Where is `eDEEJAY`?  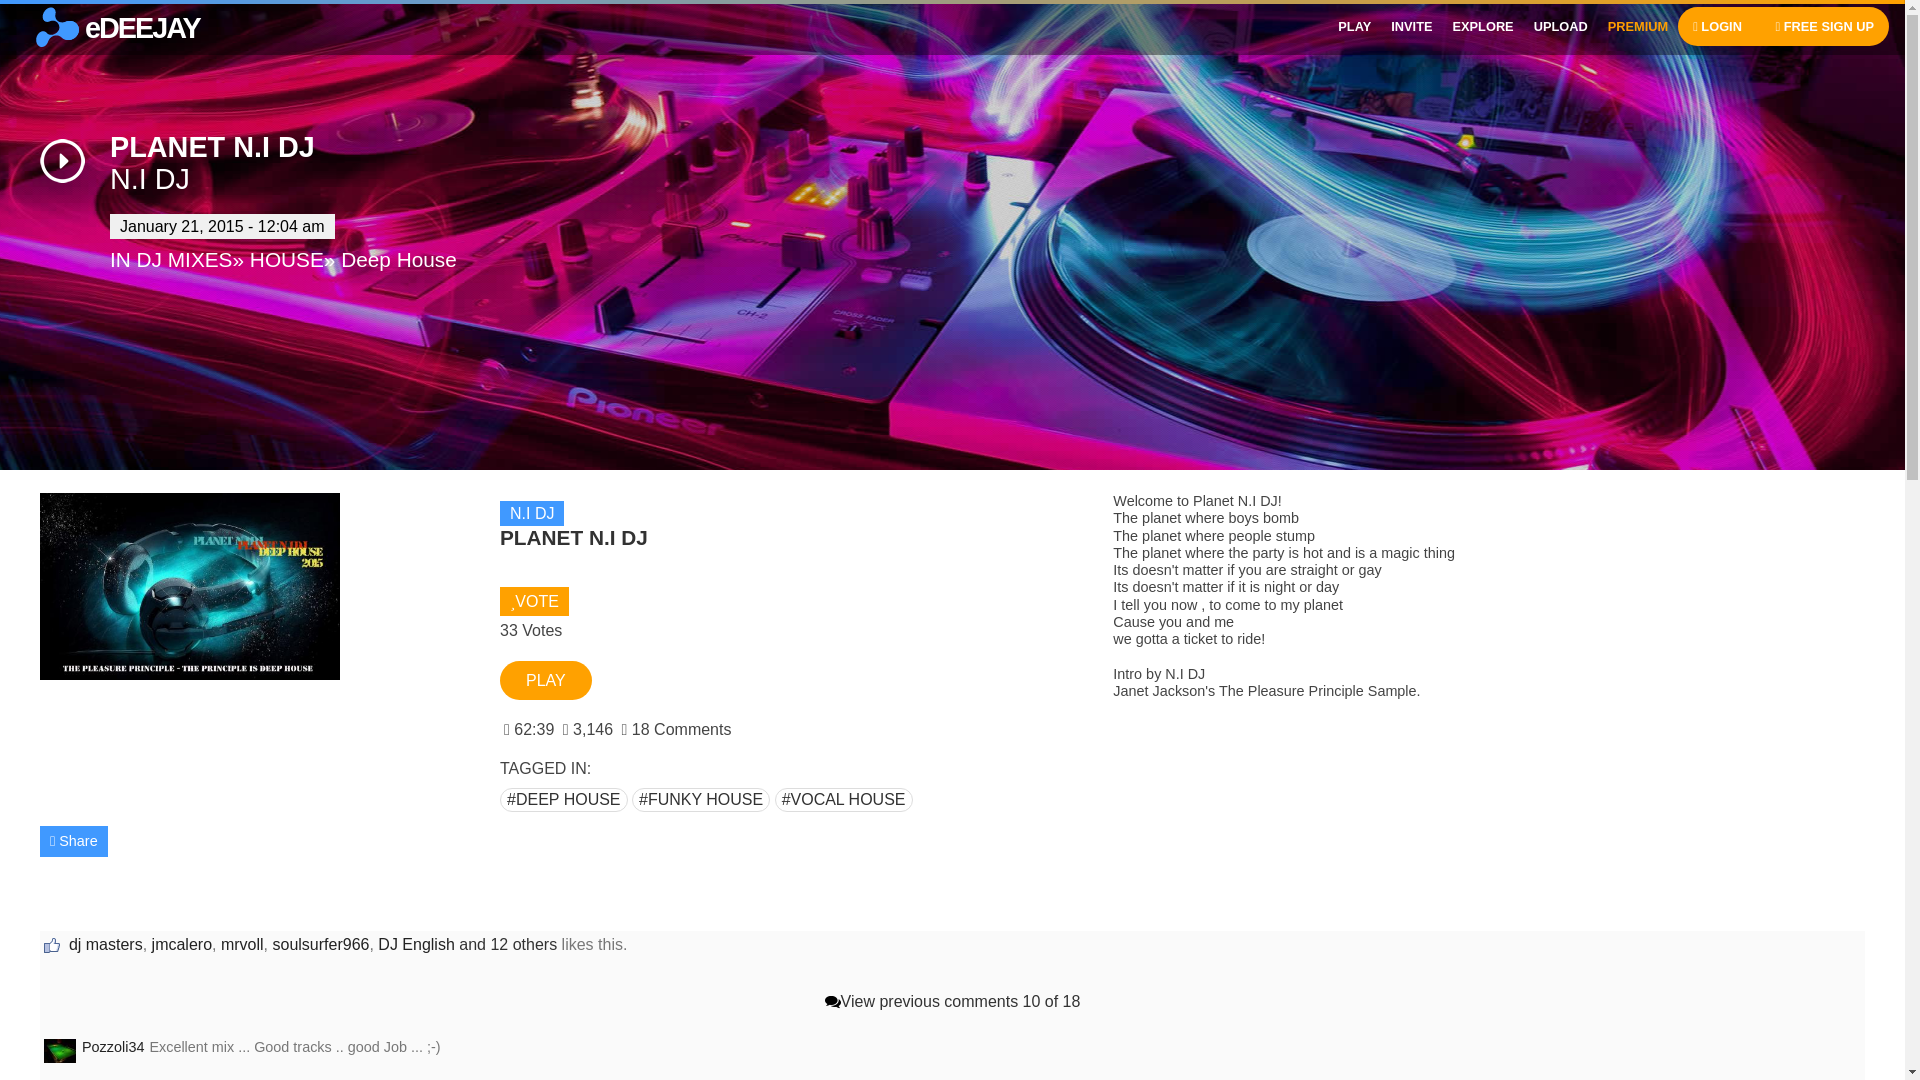
eDEEJAY is located at coordinates (57, 26).